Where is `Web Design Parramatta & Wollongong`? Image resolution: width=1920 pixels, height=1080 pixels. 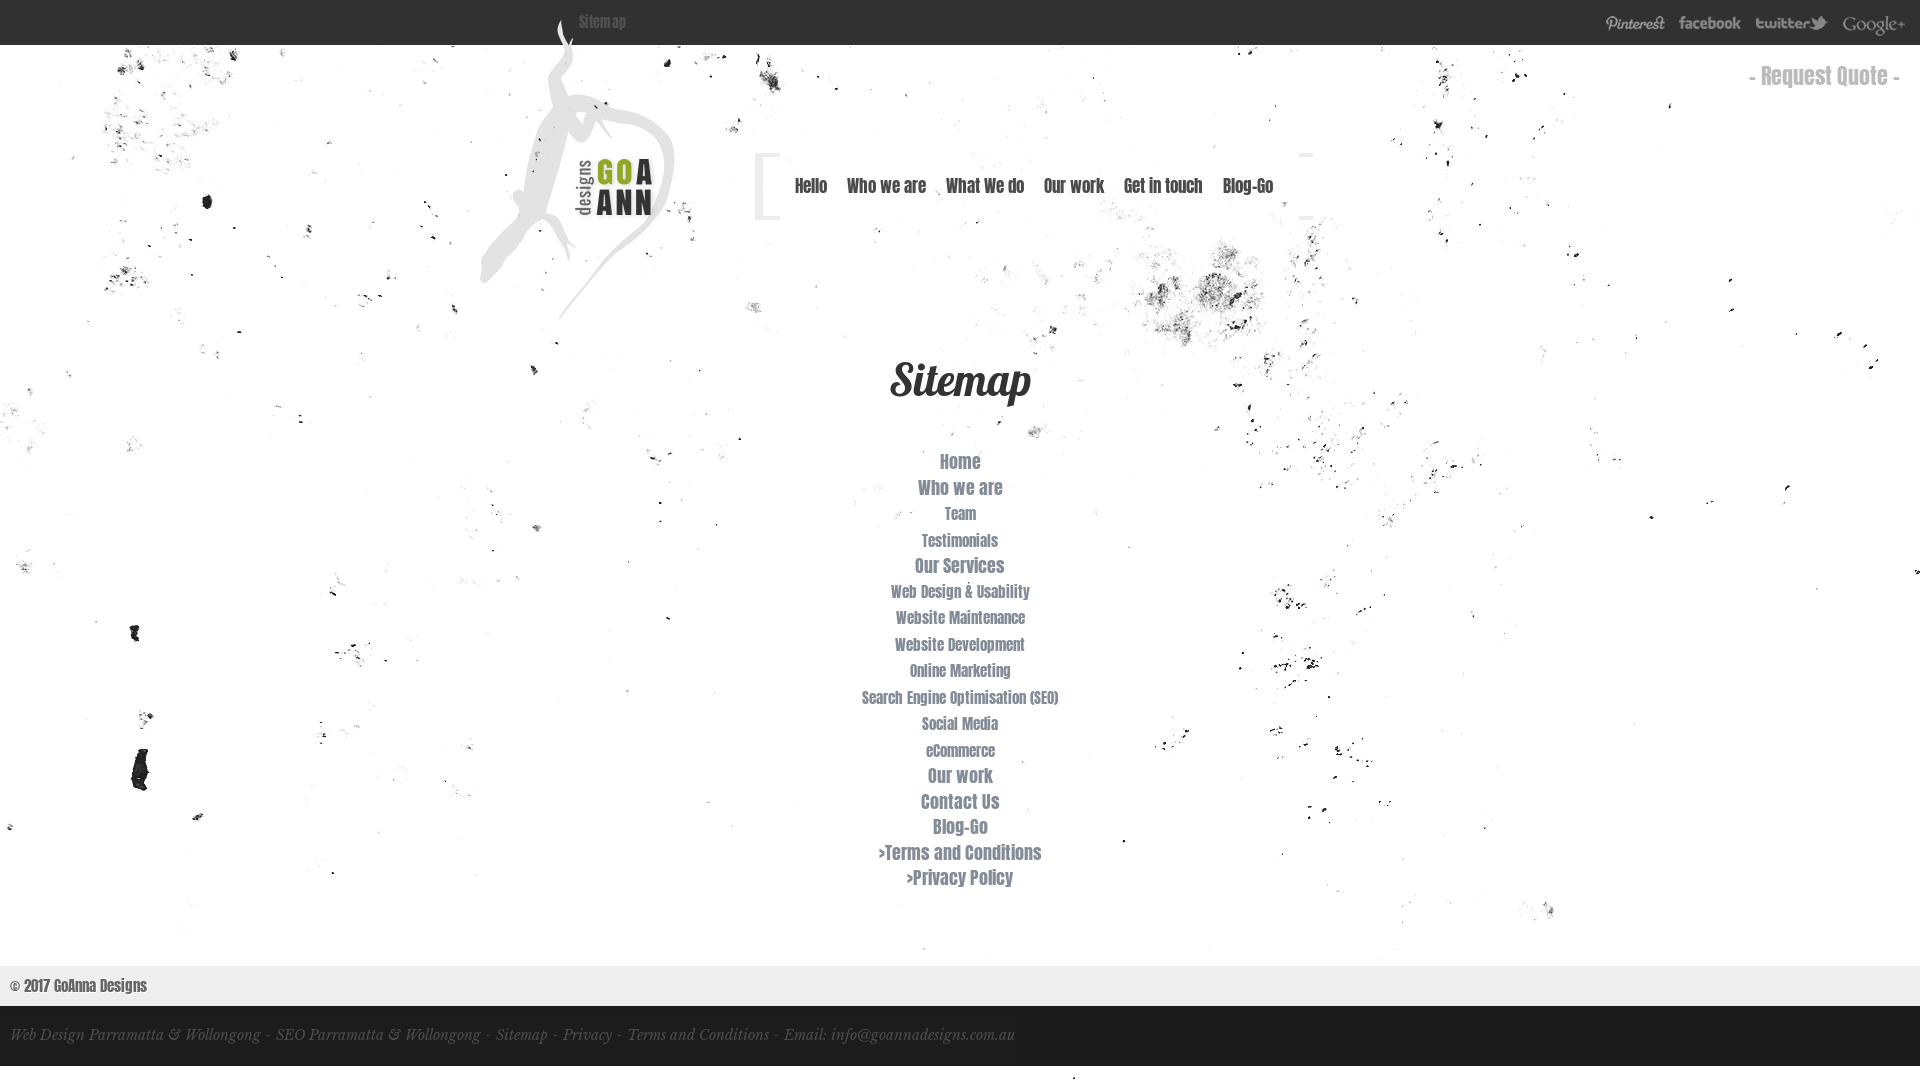
Web Design Parramatta & Wollongong is located at coordinates (136, 1035).